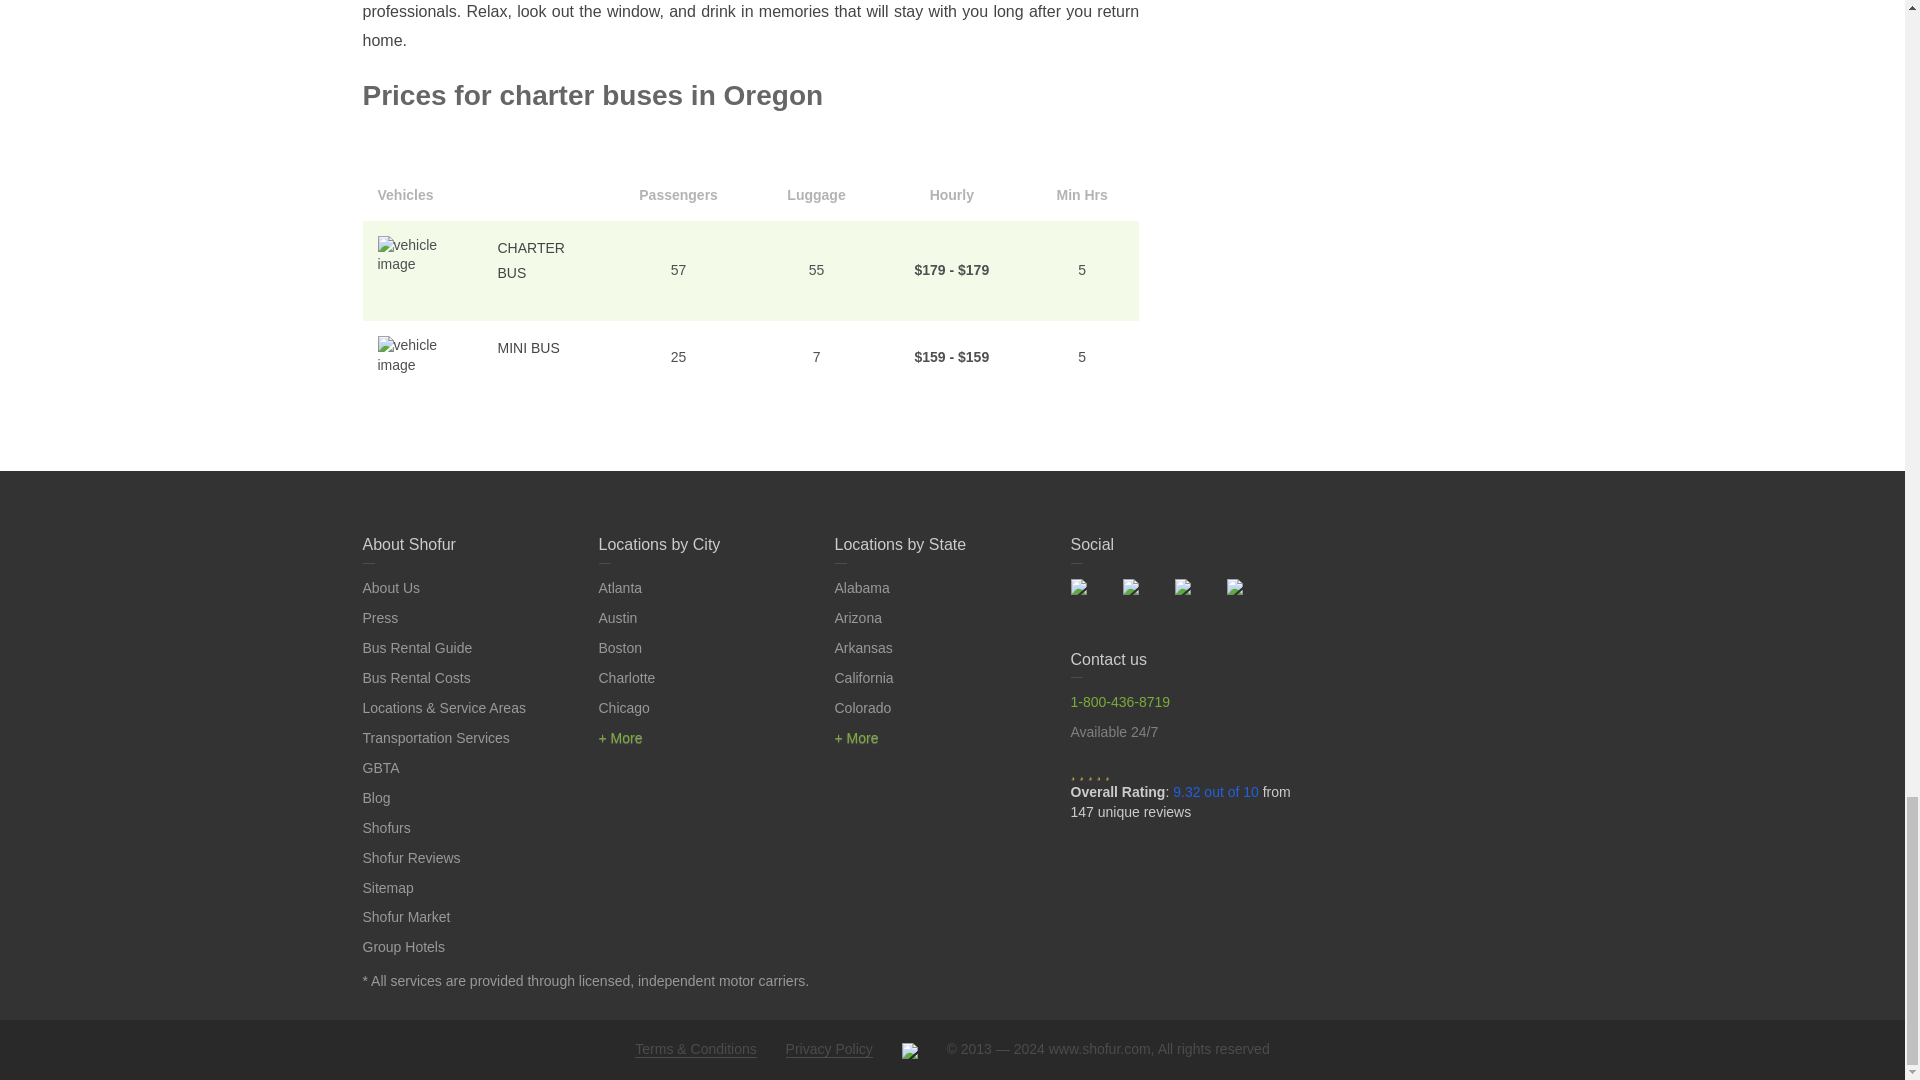 Image resolution: width=1920 pixels, height=1080 pixels. Describe the element at coordinates (380, 618) in the screenshot. I see `Press` at that location.